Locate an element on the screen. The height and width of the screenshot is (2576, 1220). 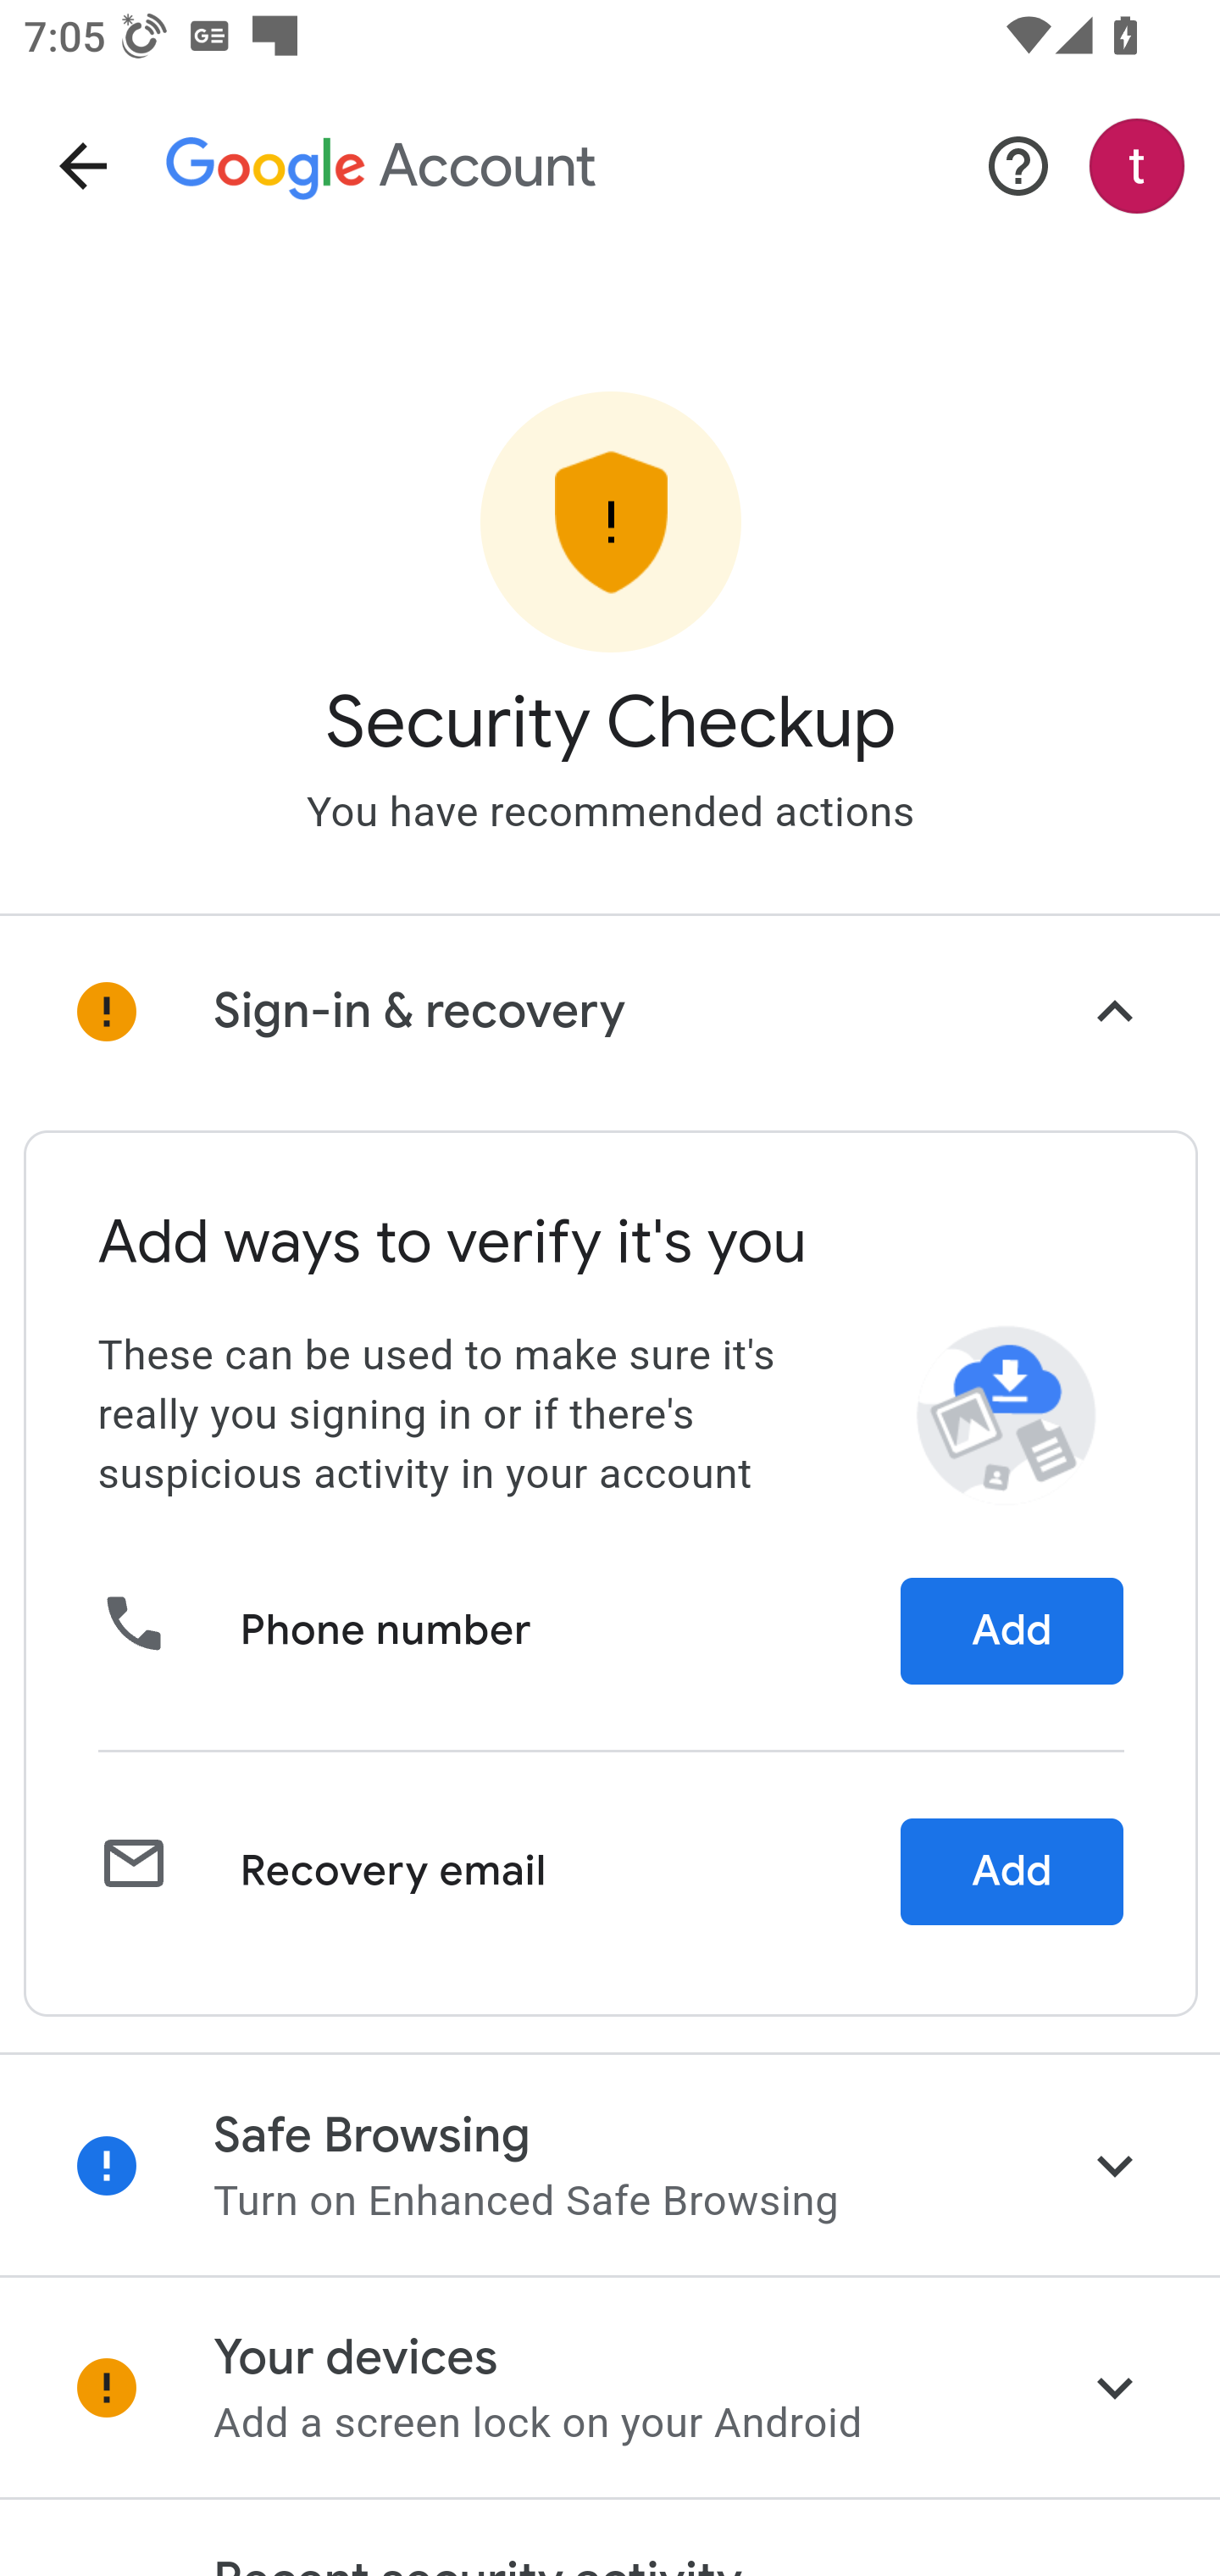
Help & feedback is located at coordinates (1018, 166).